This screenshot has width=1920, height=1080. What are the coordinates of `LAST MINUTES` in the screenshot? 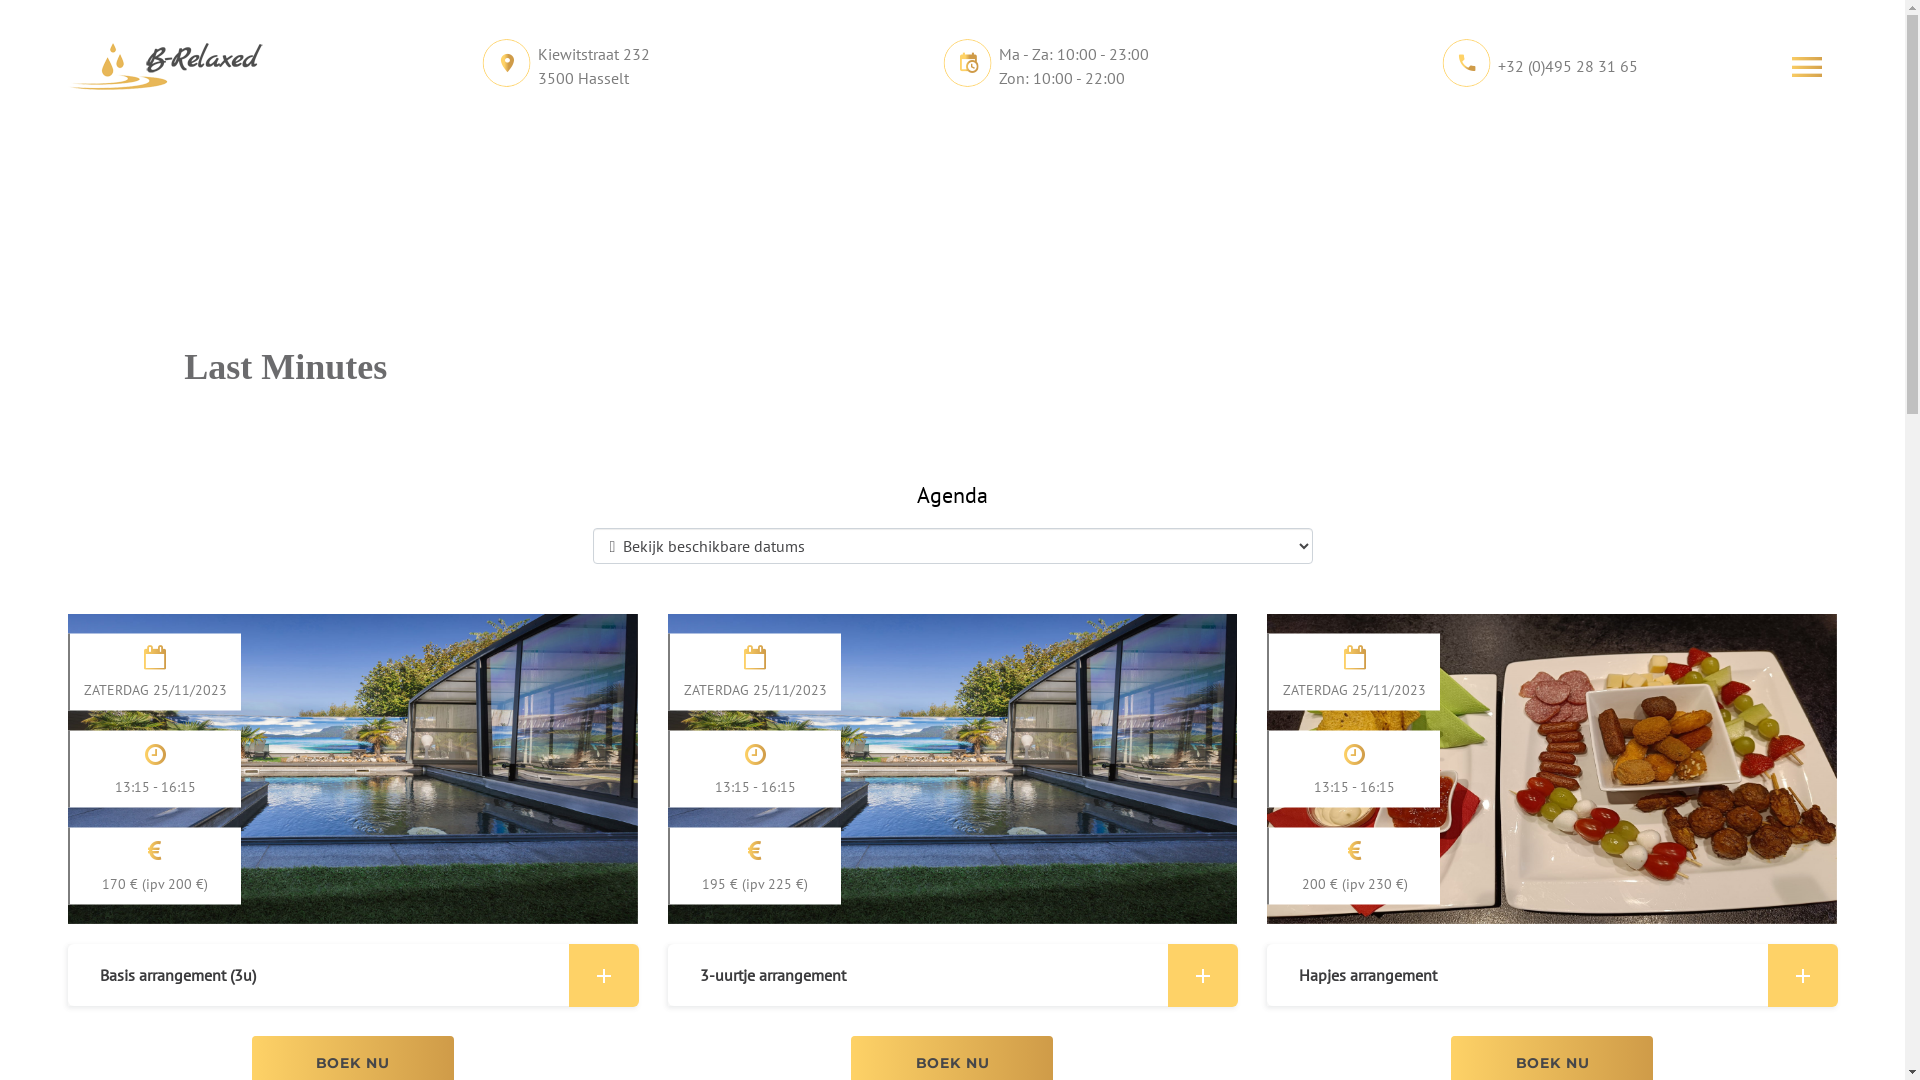 It's located at (890, 72).